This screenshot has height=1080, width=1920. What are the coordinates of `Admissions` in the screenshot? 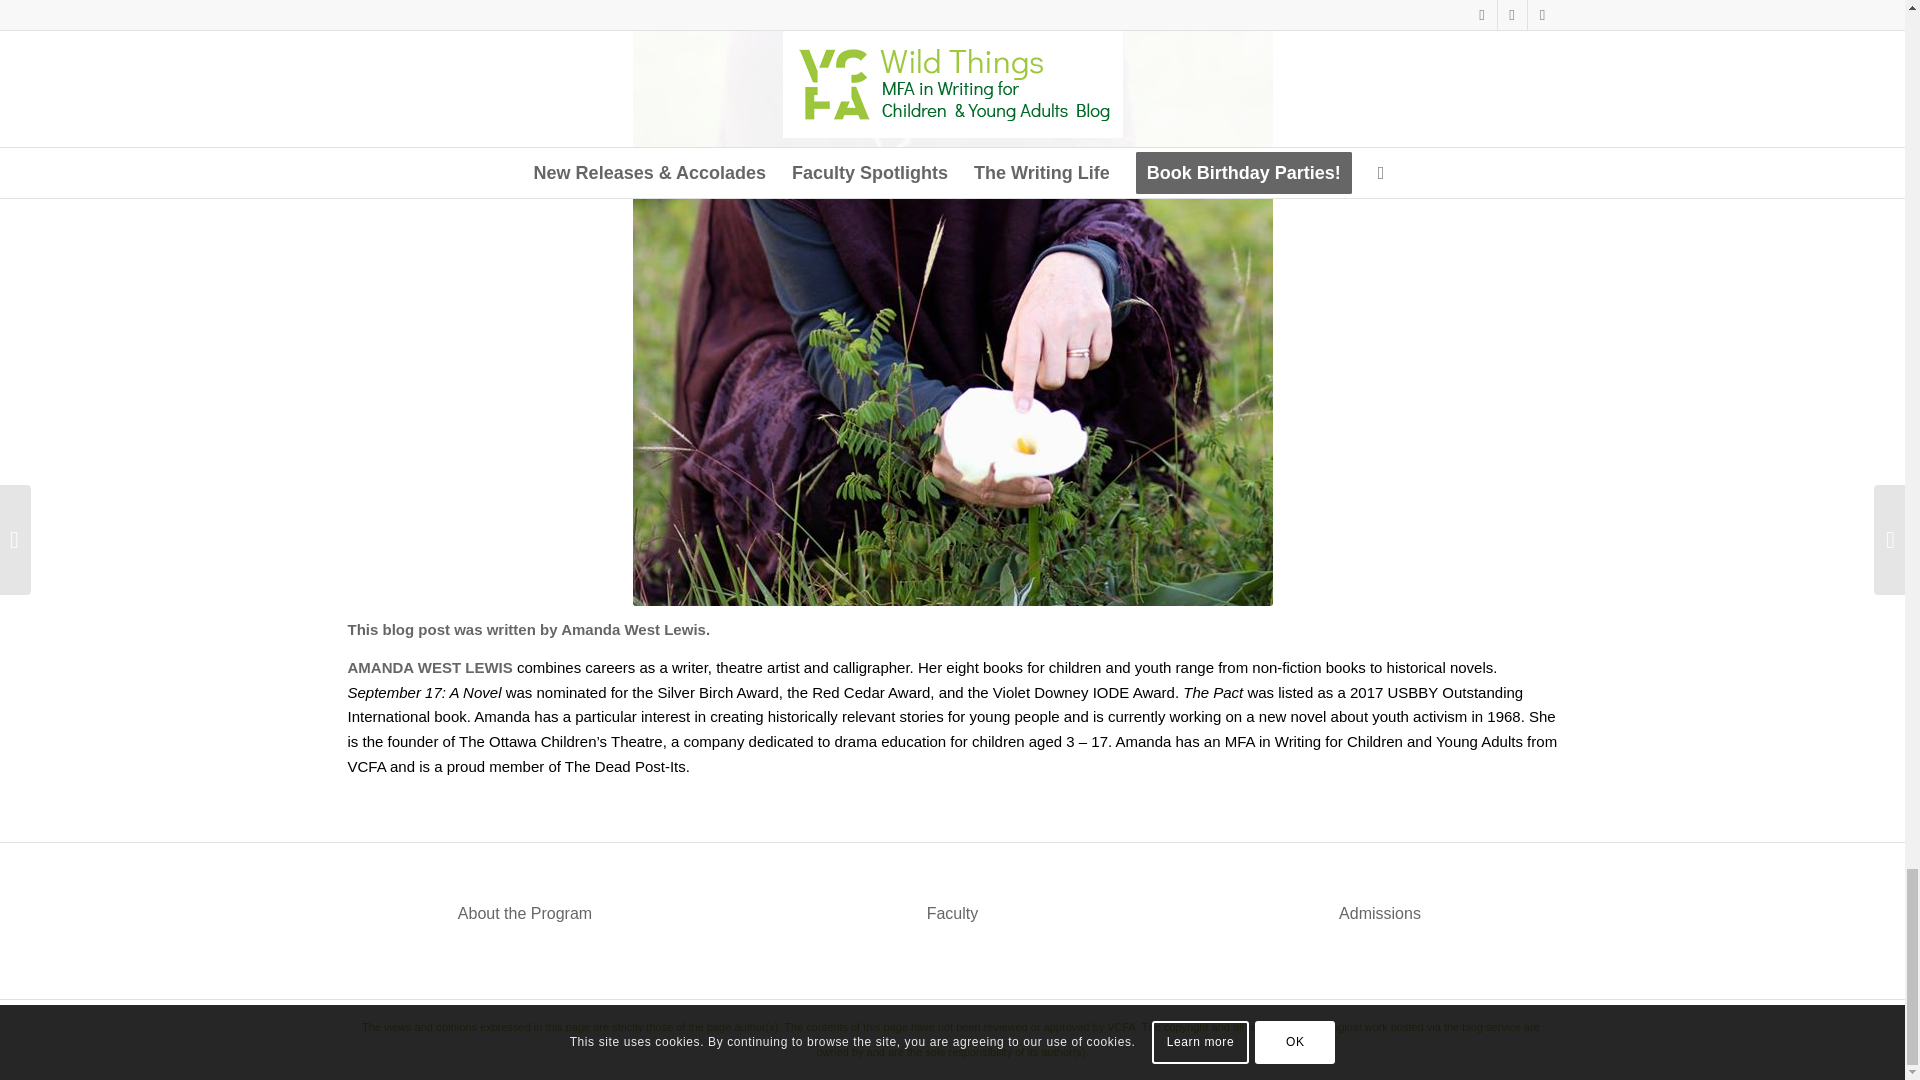 It's located at (1379, 914).